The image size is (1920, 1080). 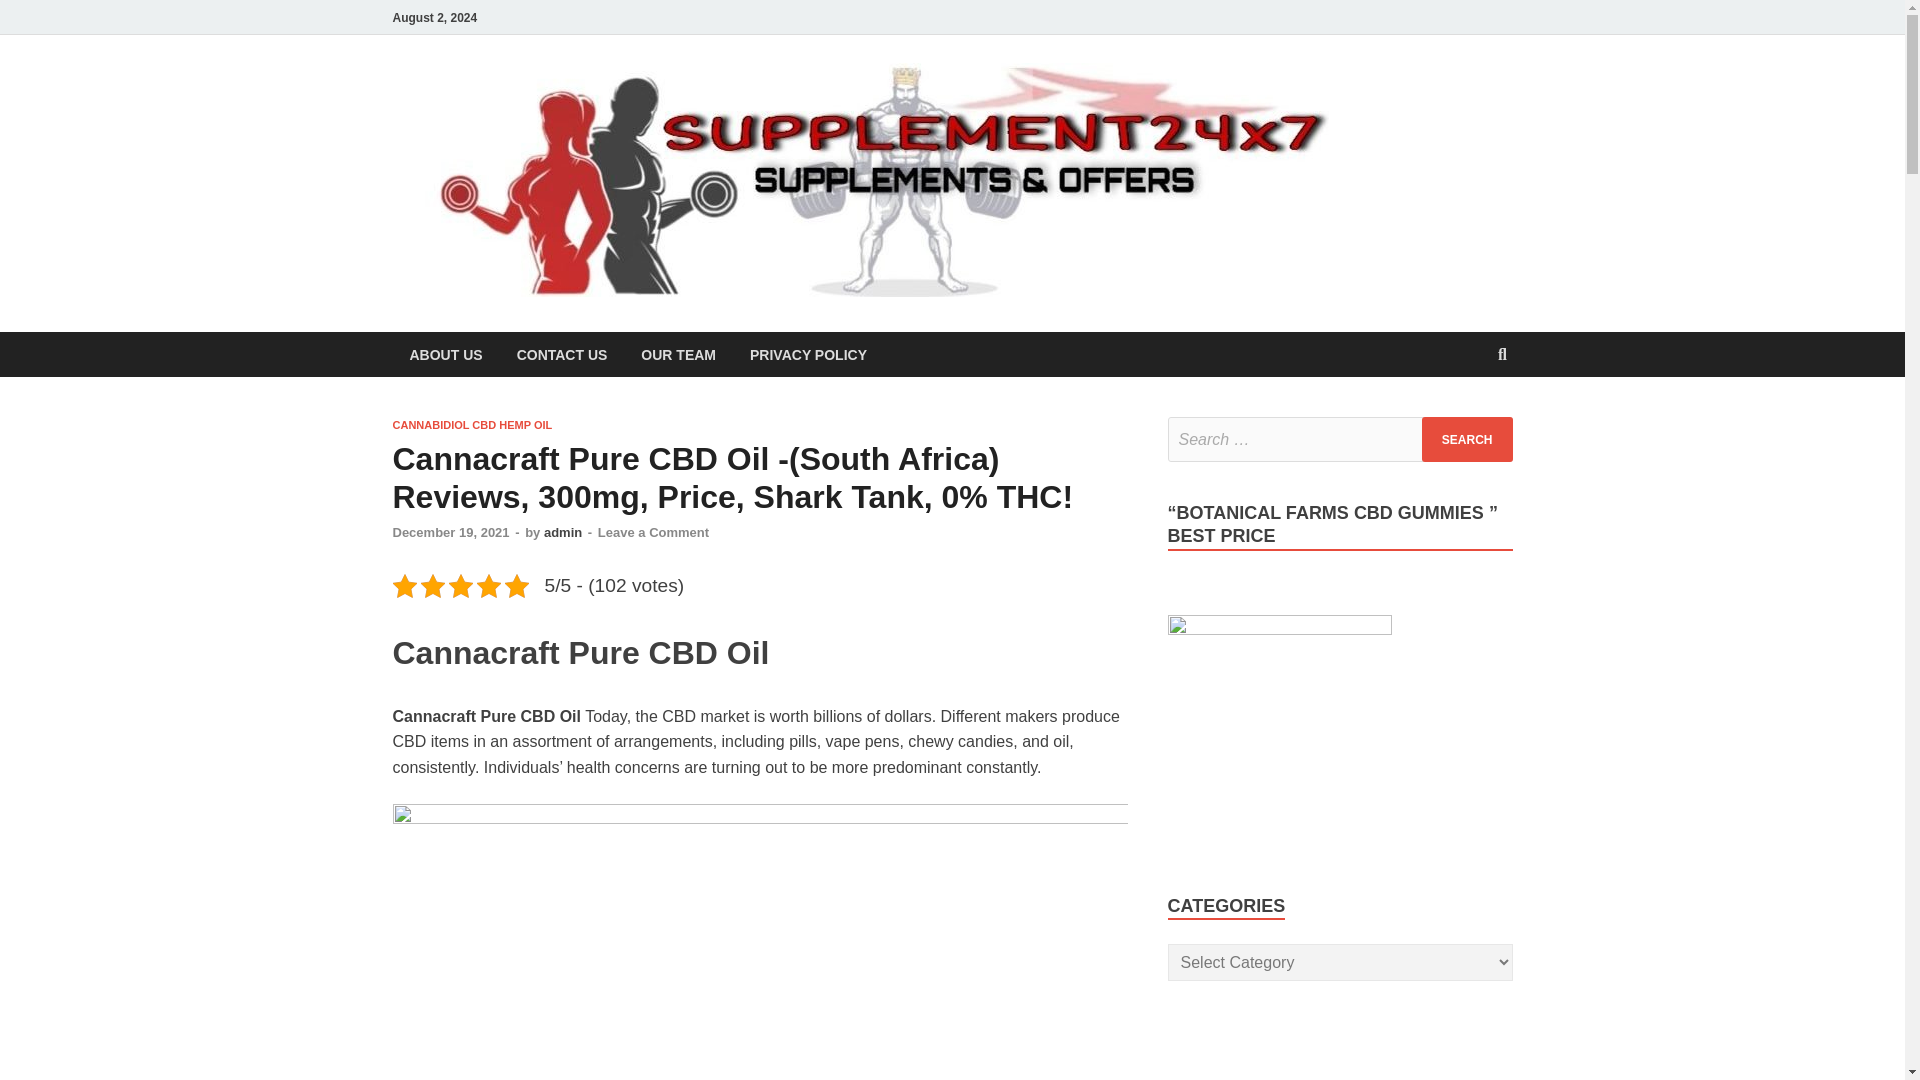 What do you see at coordinates (1467, 439) in the screenshot?
I see `Search` at bounding box center [1467, 439].